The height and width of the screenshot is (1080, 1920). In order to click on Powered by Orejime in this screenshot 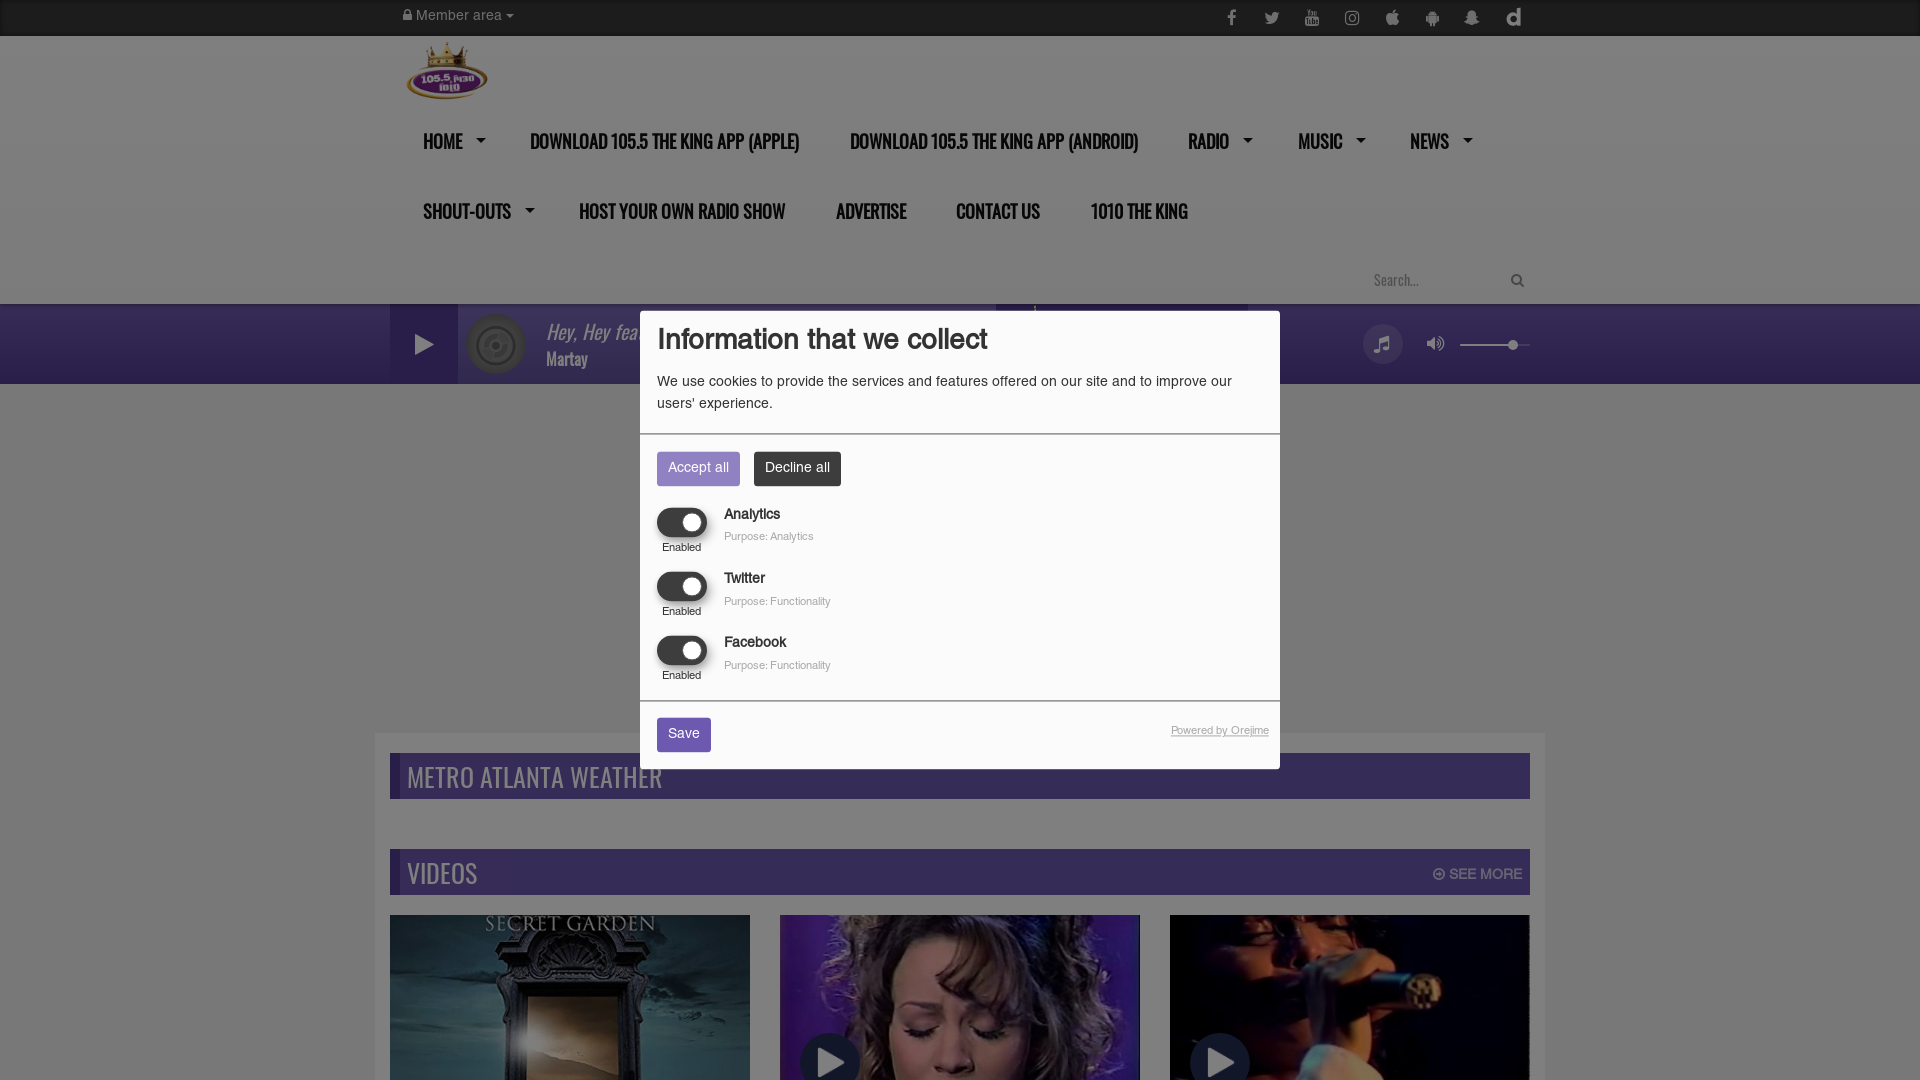, I will do `click(1220, 732)`.